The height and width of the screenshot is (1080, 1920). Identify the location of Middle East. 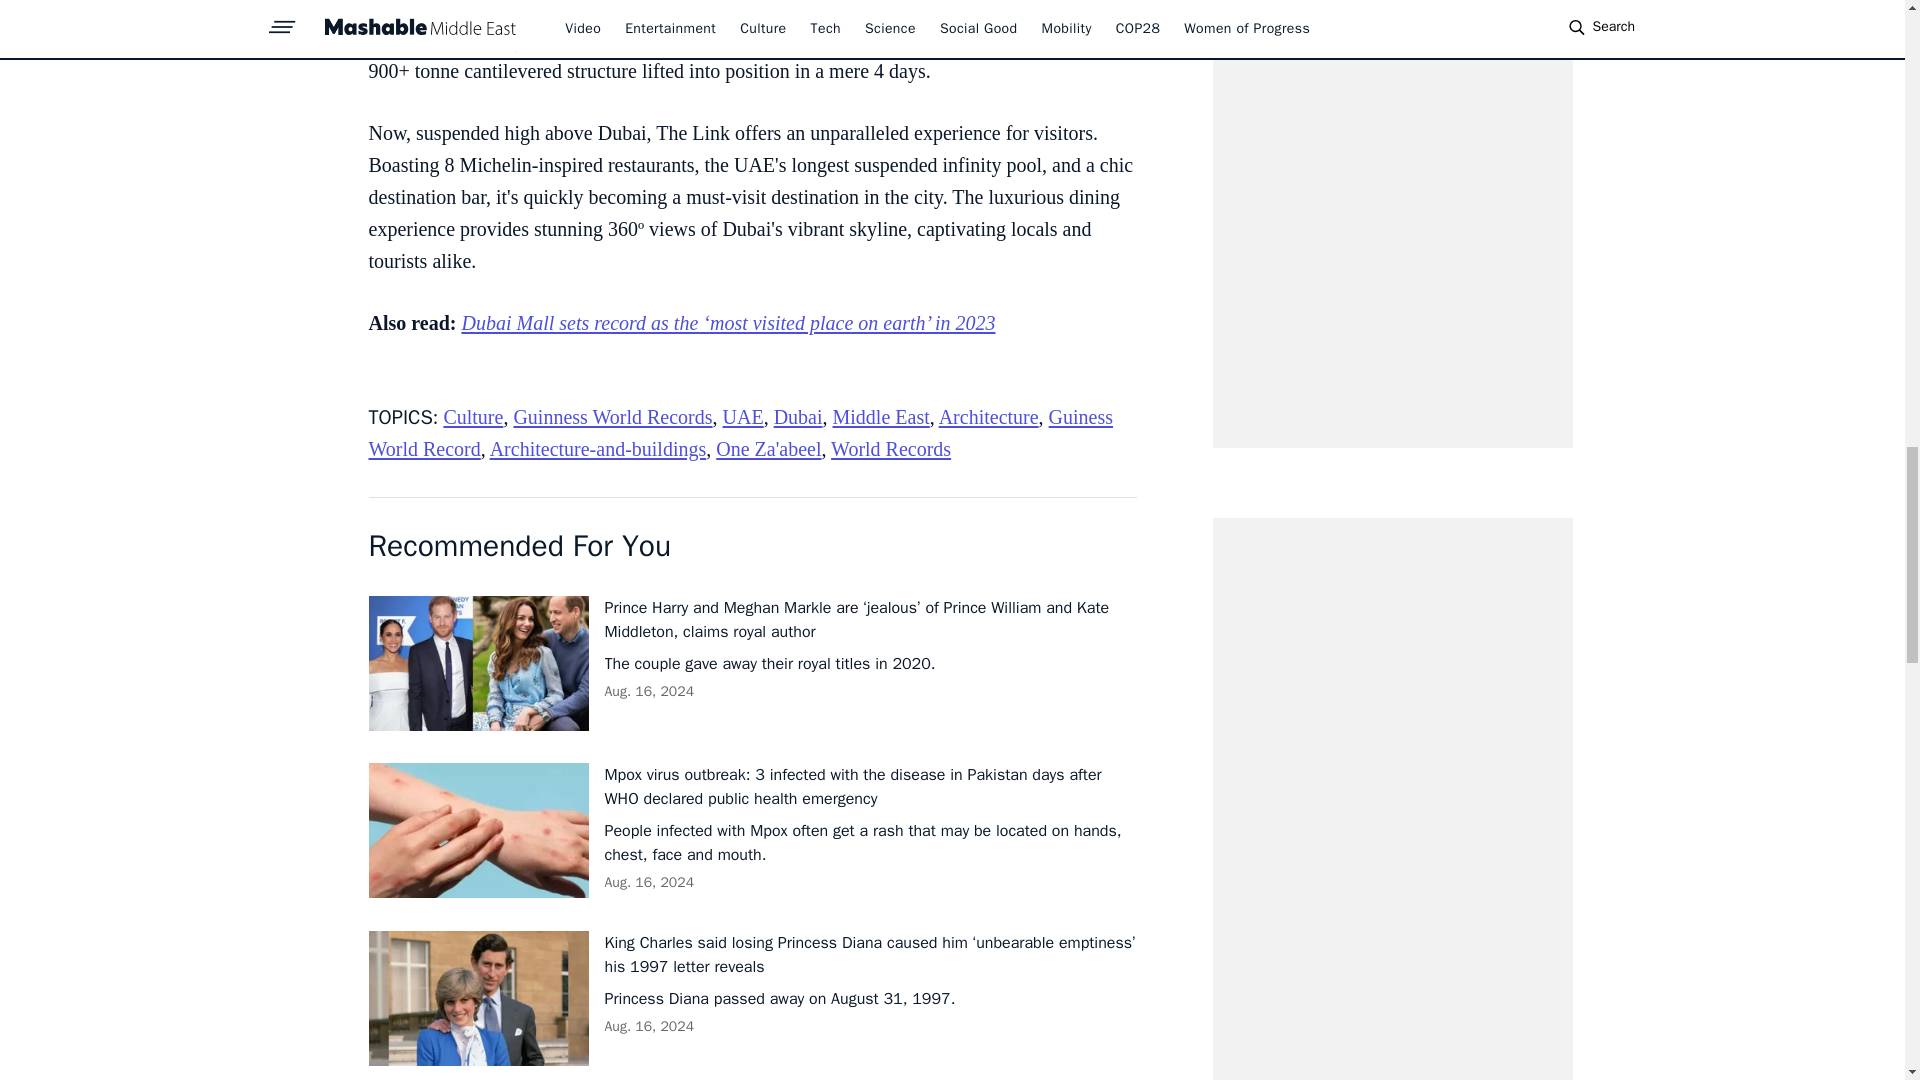
(881, 416).